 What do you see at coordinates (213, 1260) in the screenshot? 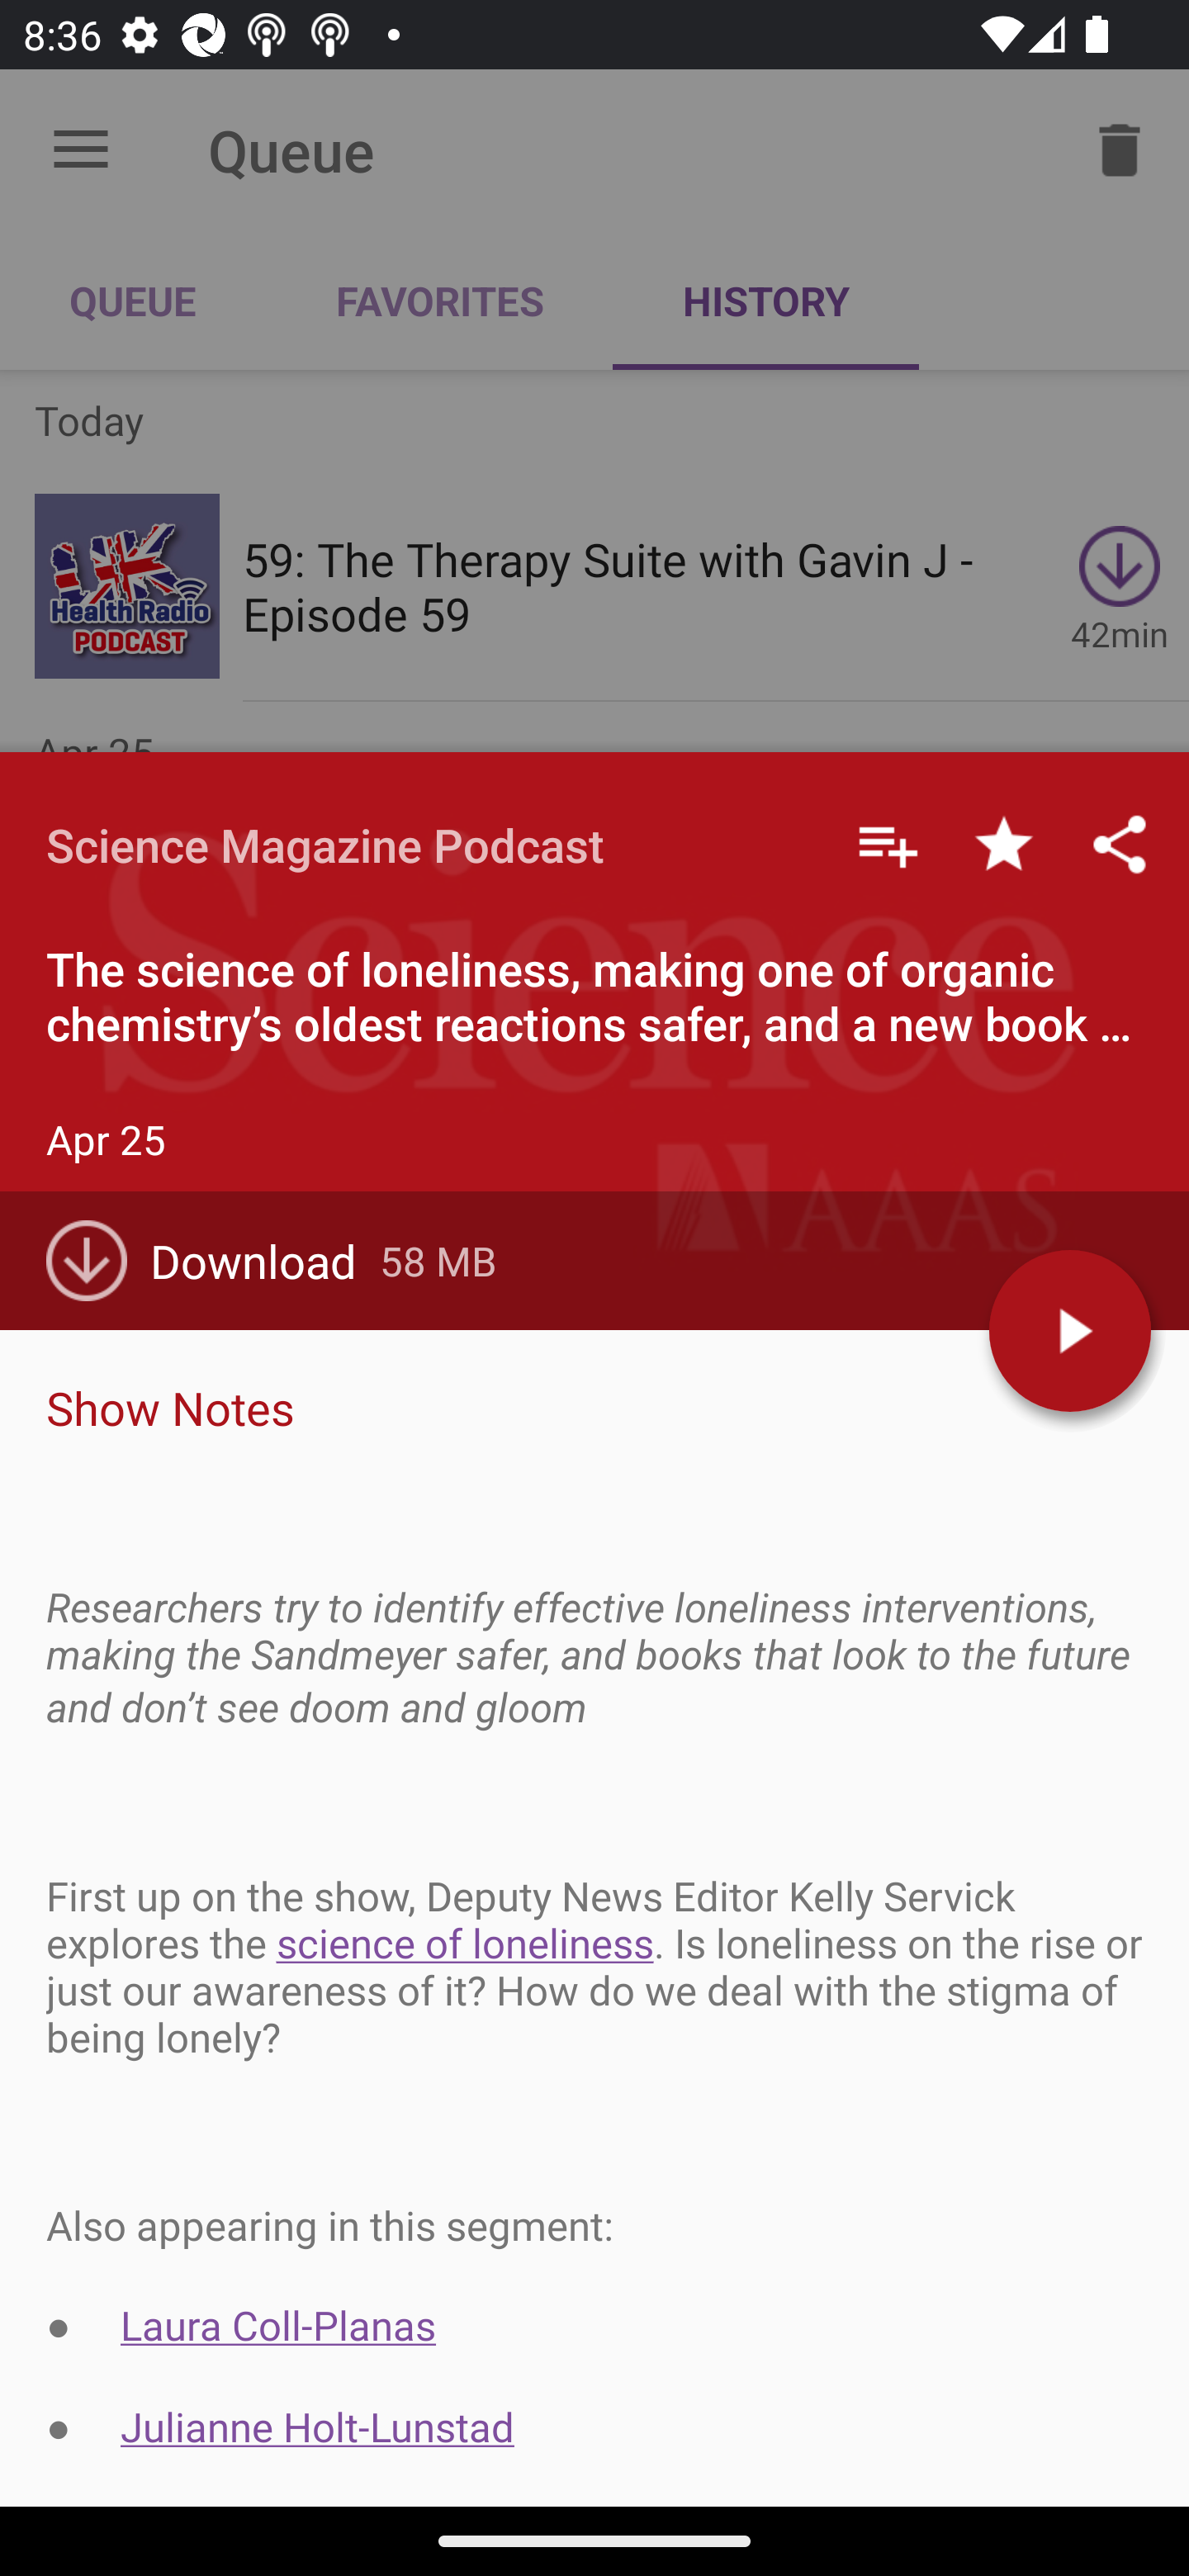
I see `Download` at bounding box center [213, 1260].